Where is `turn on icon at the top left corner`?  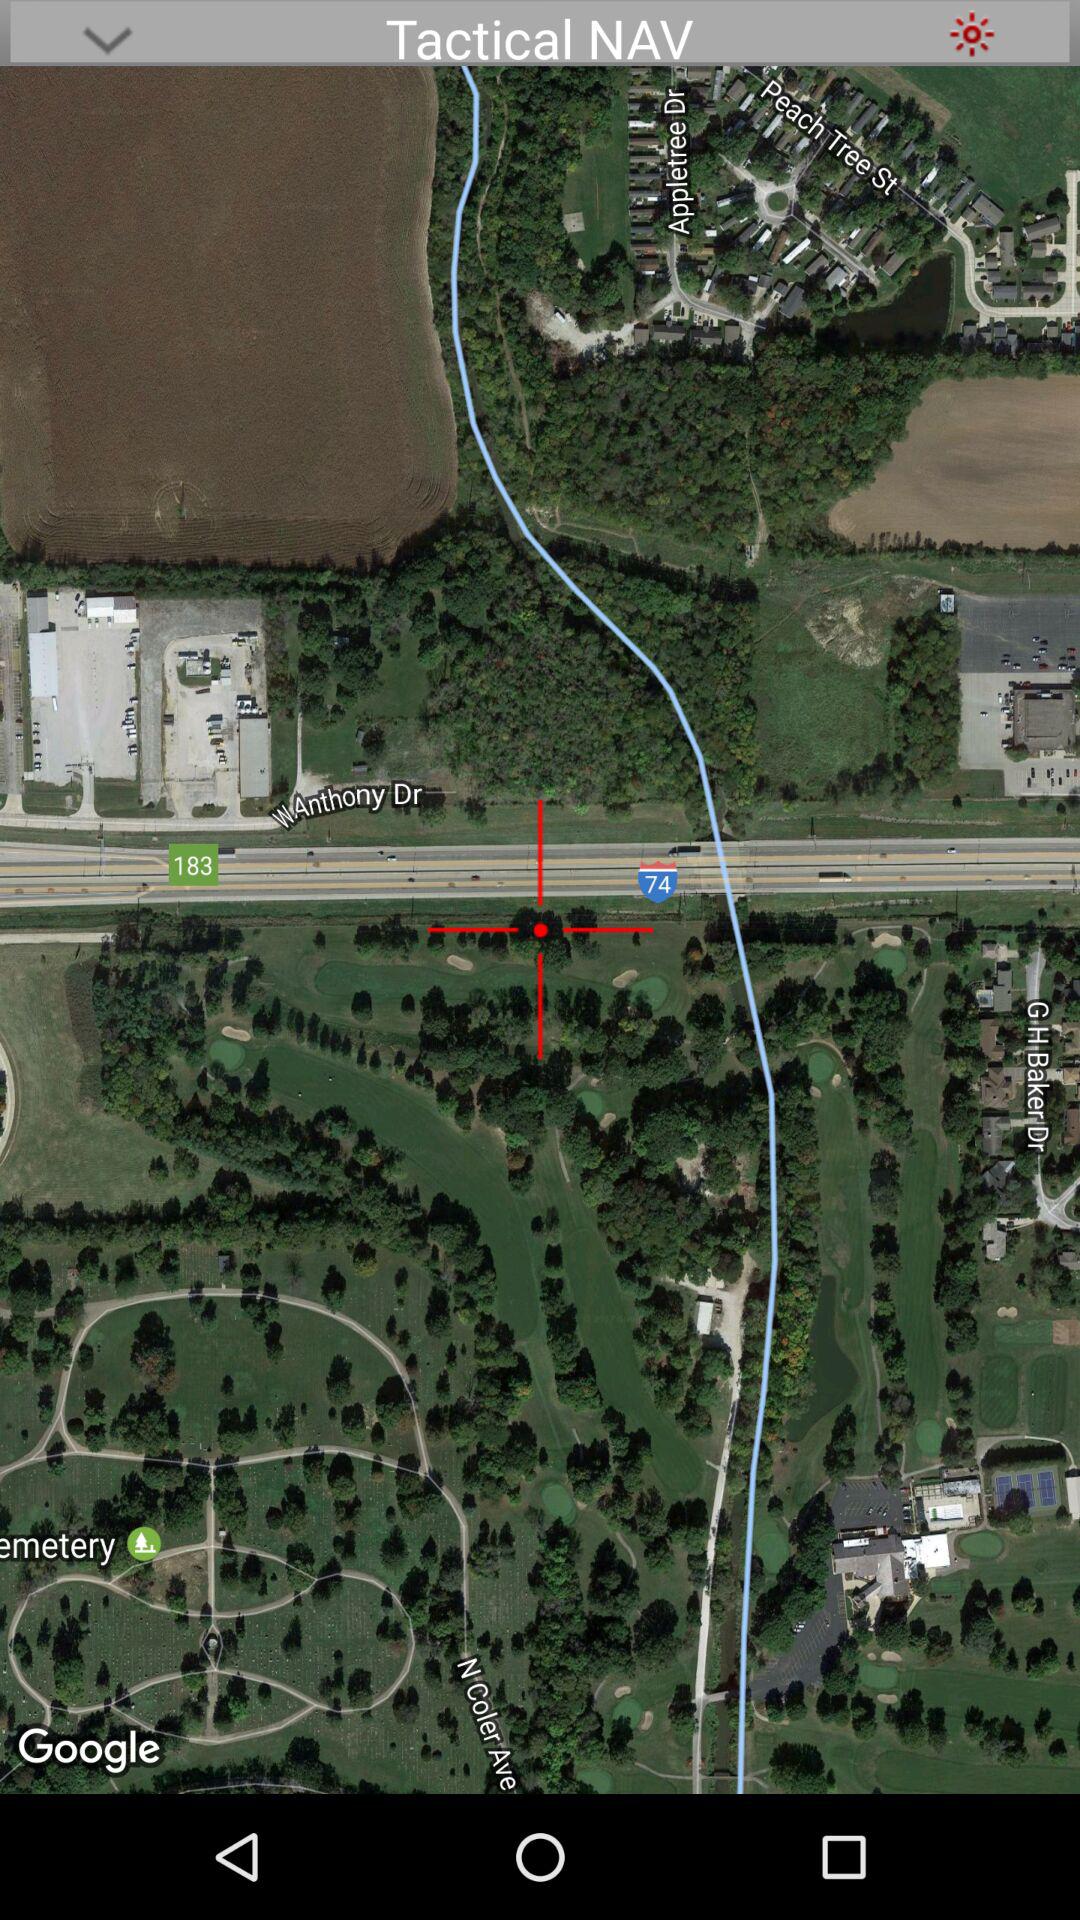 turn on icon at the top left corner is located at coordinates (107, 34).